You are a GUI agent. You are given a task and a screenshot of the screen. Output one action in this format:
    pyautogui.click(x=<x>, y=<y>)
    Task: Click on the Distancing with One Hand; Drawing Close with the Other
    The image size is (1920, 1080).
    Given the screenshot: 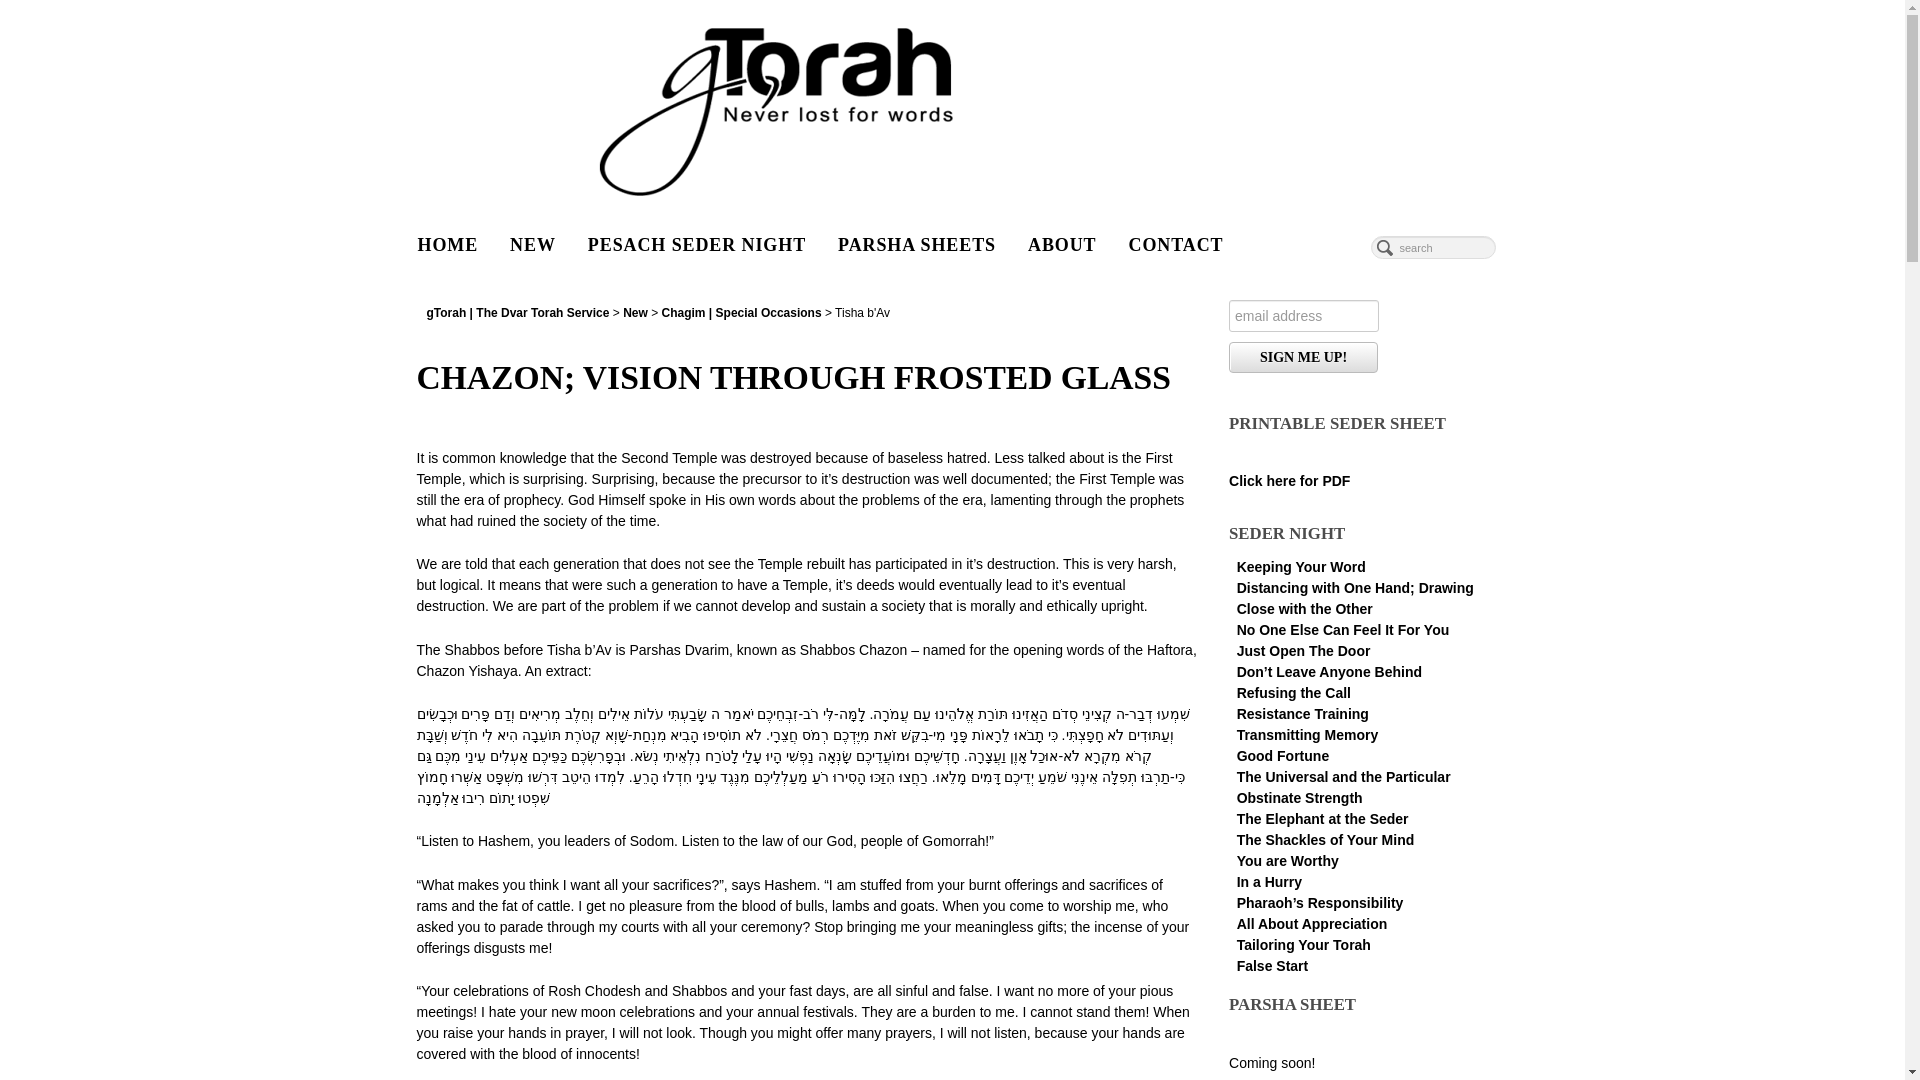 What is the action you would take?
    pyautogui.click(x=1355, y=598)
    